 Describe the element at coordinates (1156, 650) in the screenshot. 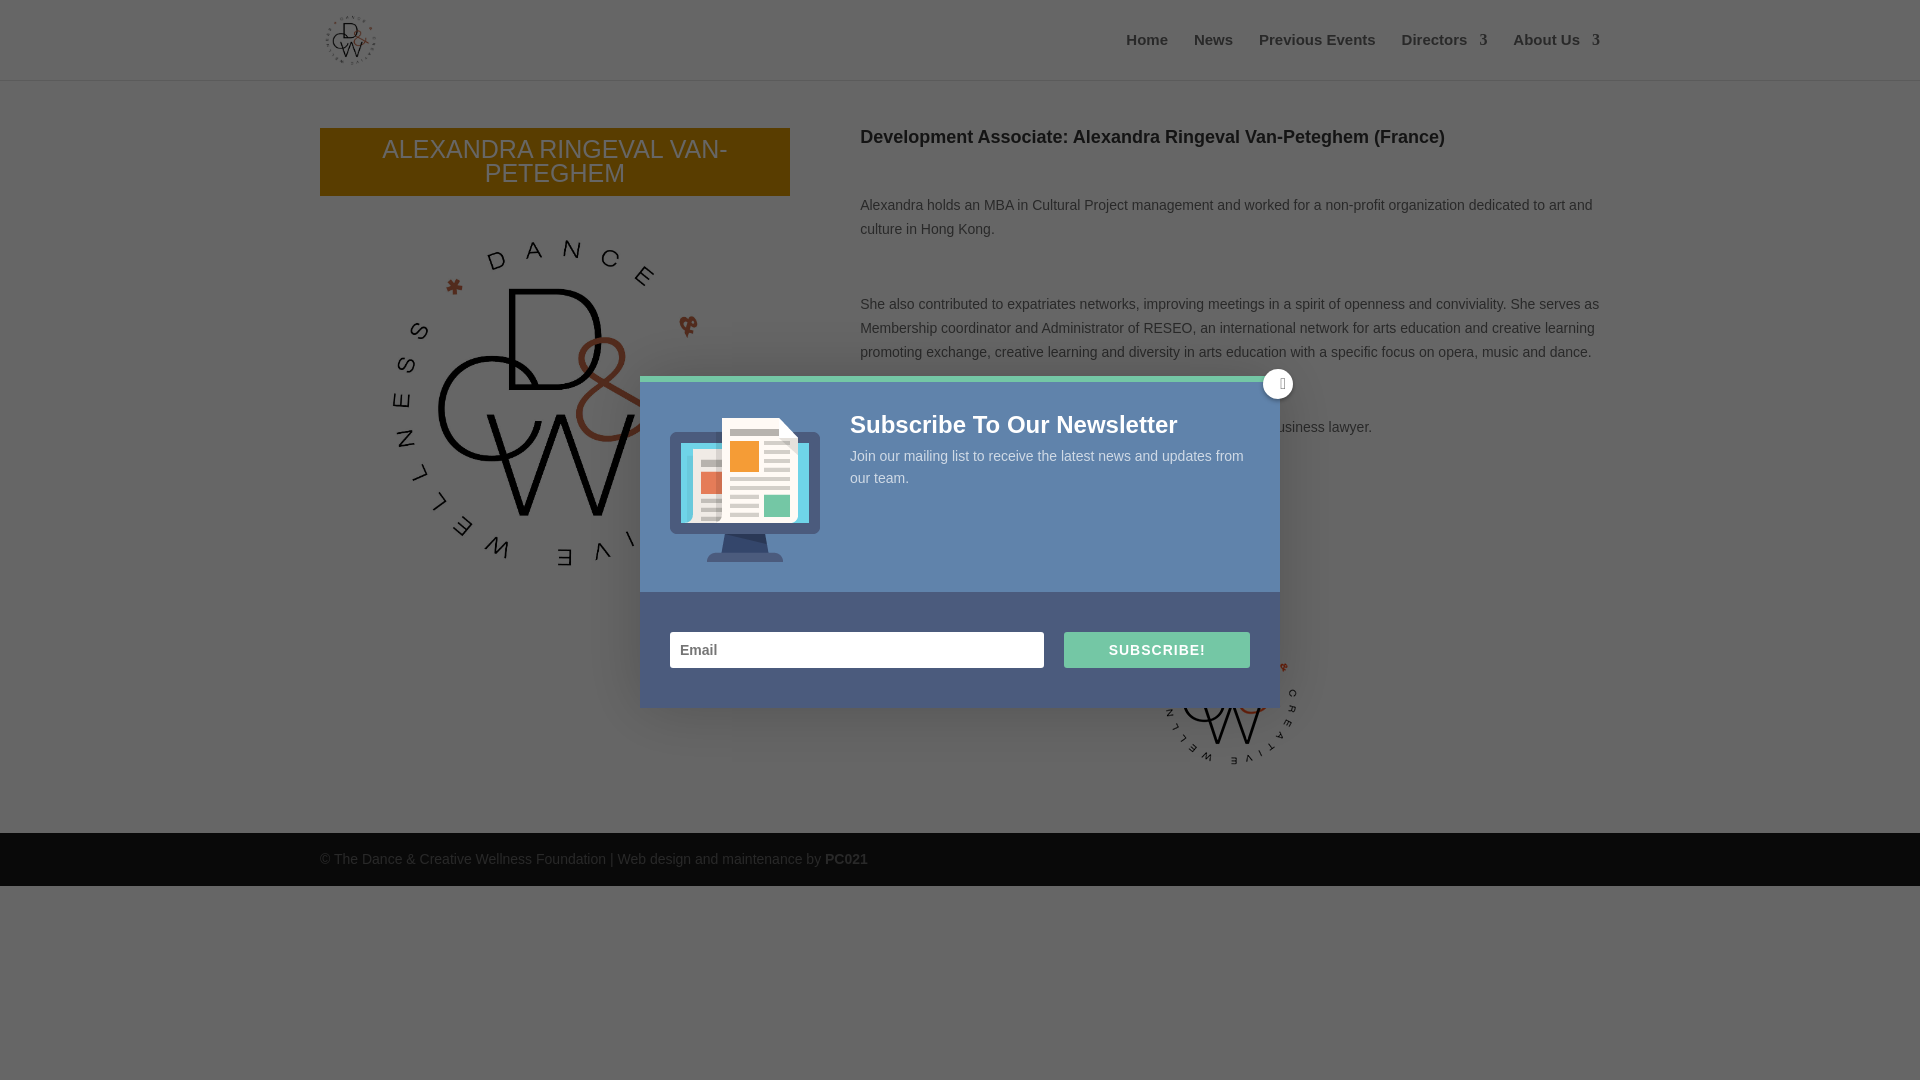

I see `SUBSCRIBE!` at that location.